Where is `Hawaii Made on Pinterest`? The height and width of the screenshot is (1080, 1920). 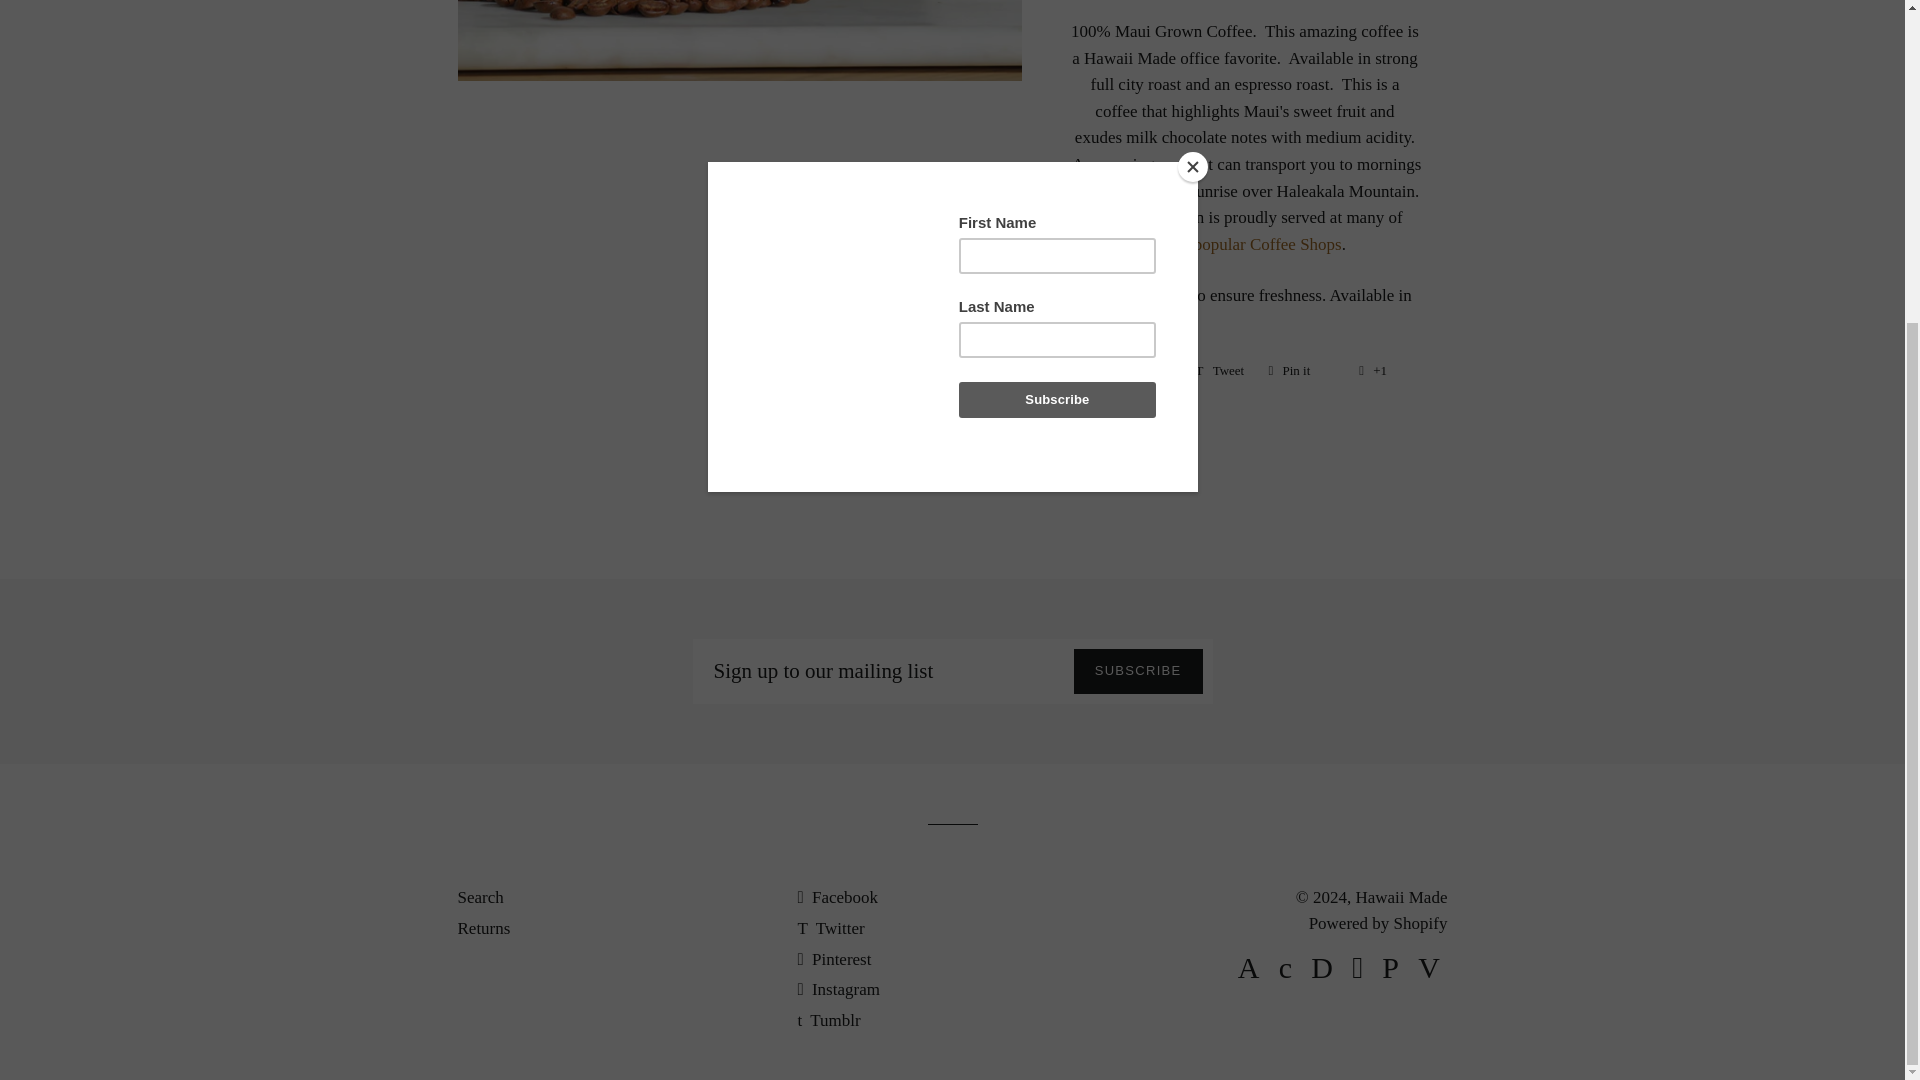
Hawaii Made on Pinterest is located at coordinates (834, 958).